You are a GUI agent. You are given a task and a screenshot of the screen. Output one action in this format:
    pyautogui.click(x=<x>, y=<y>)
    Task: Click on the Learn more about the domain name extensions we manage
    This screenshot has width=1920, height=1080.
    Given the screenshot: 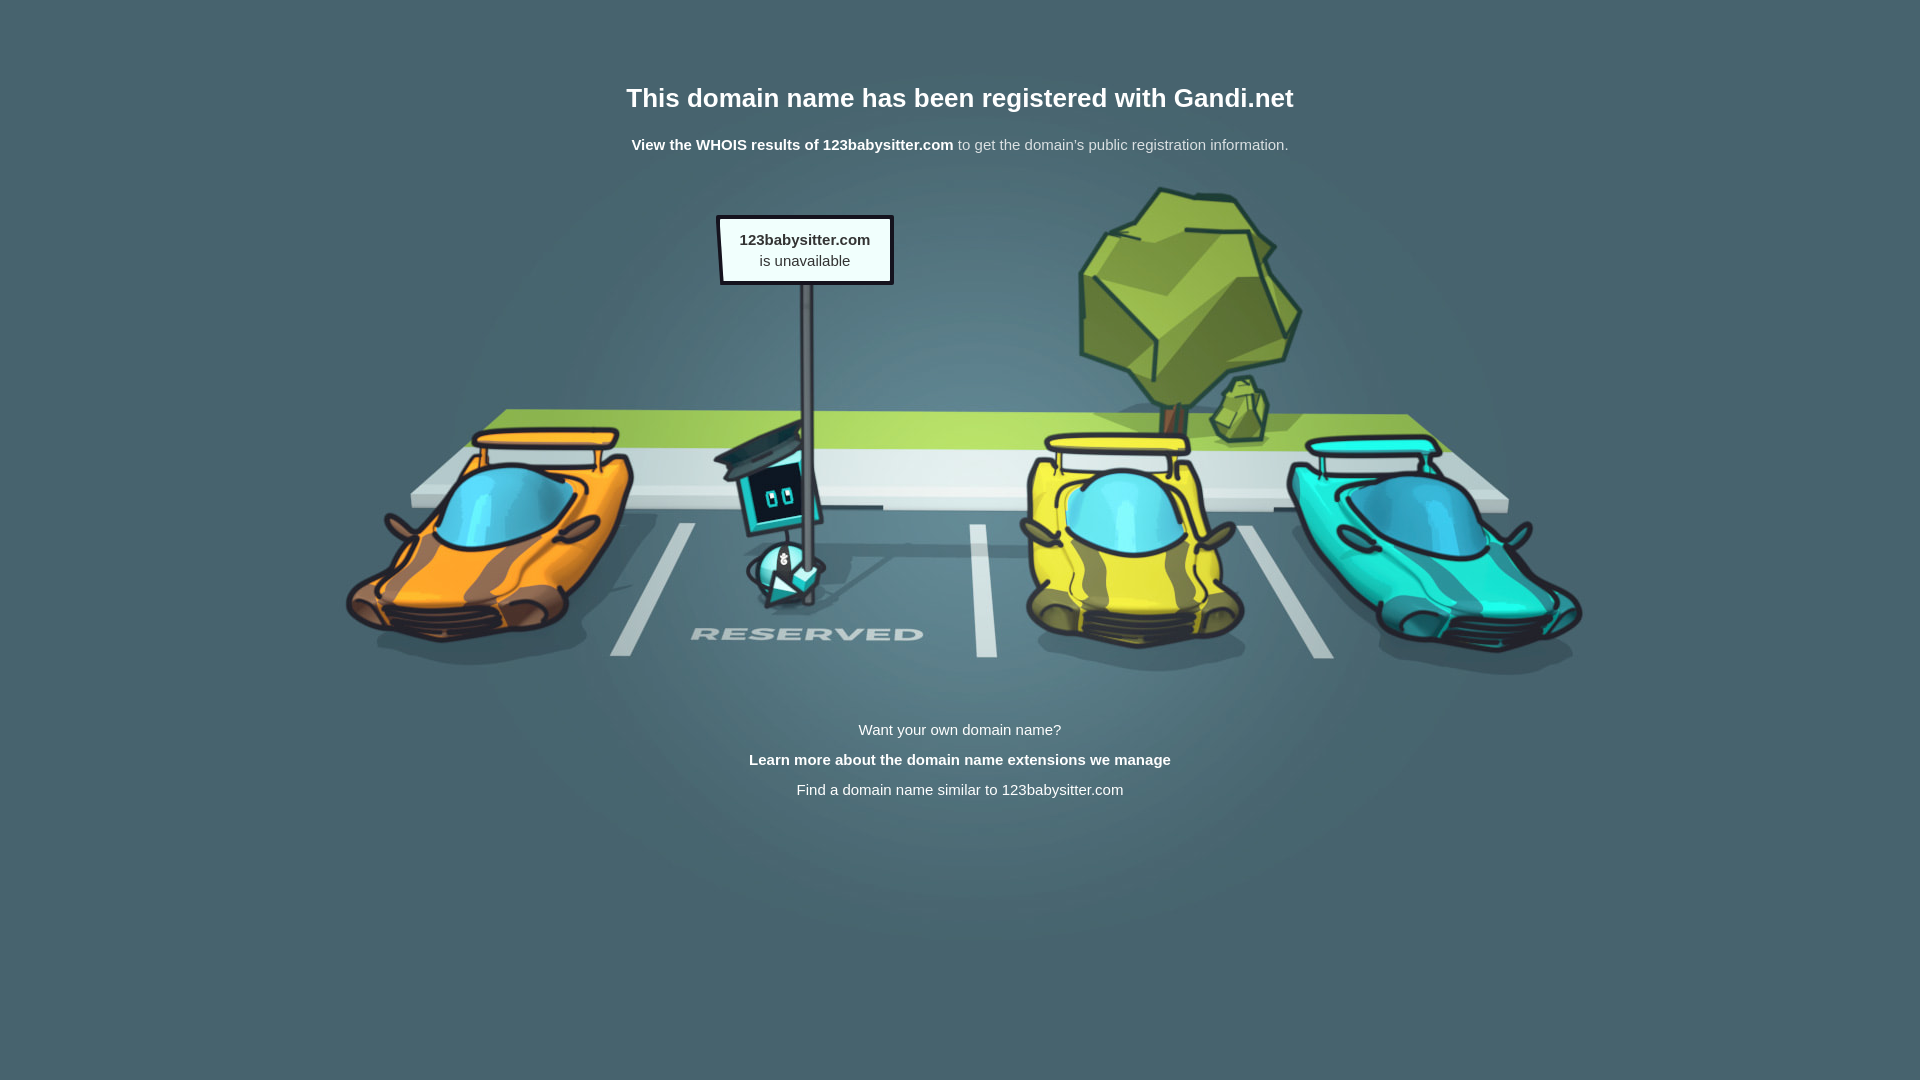 What is the action you would take?
    pyautogui.click(x=960, y=760)
    